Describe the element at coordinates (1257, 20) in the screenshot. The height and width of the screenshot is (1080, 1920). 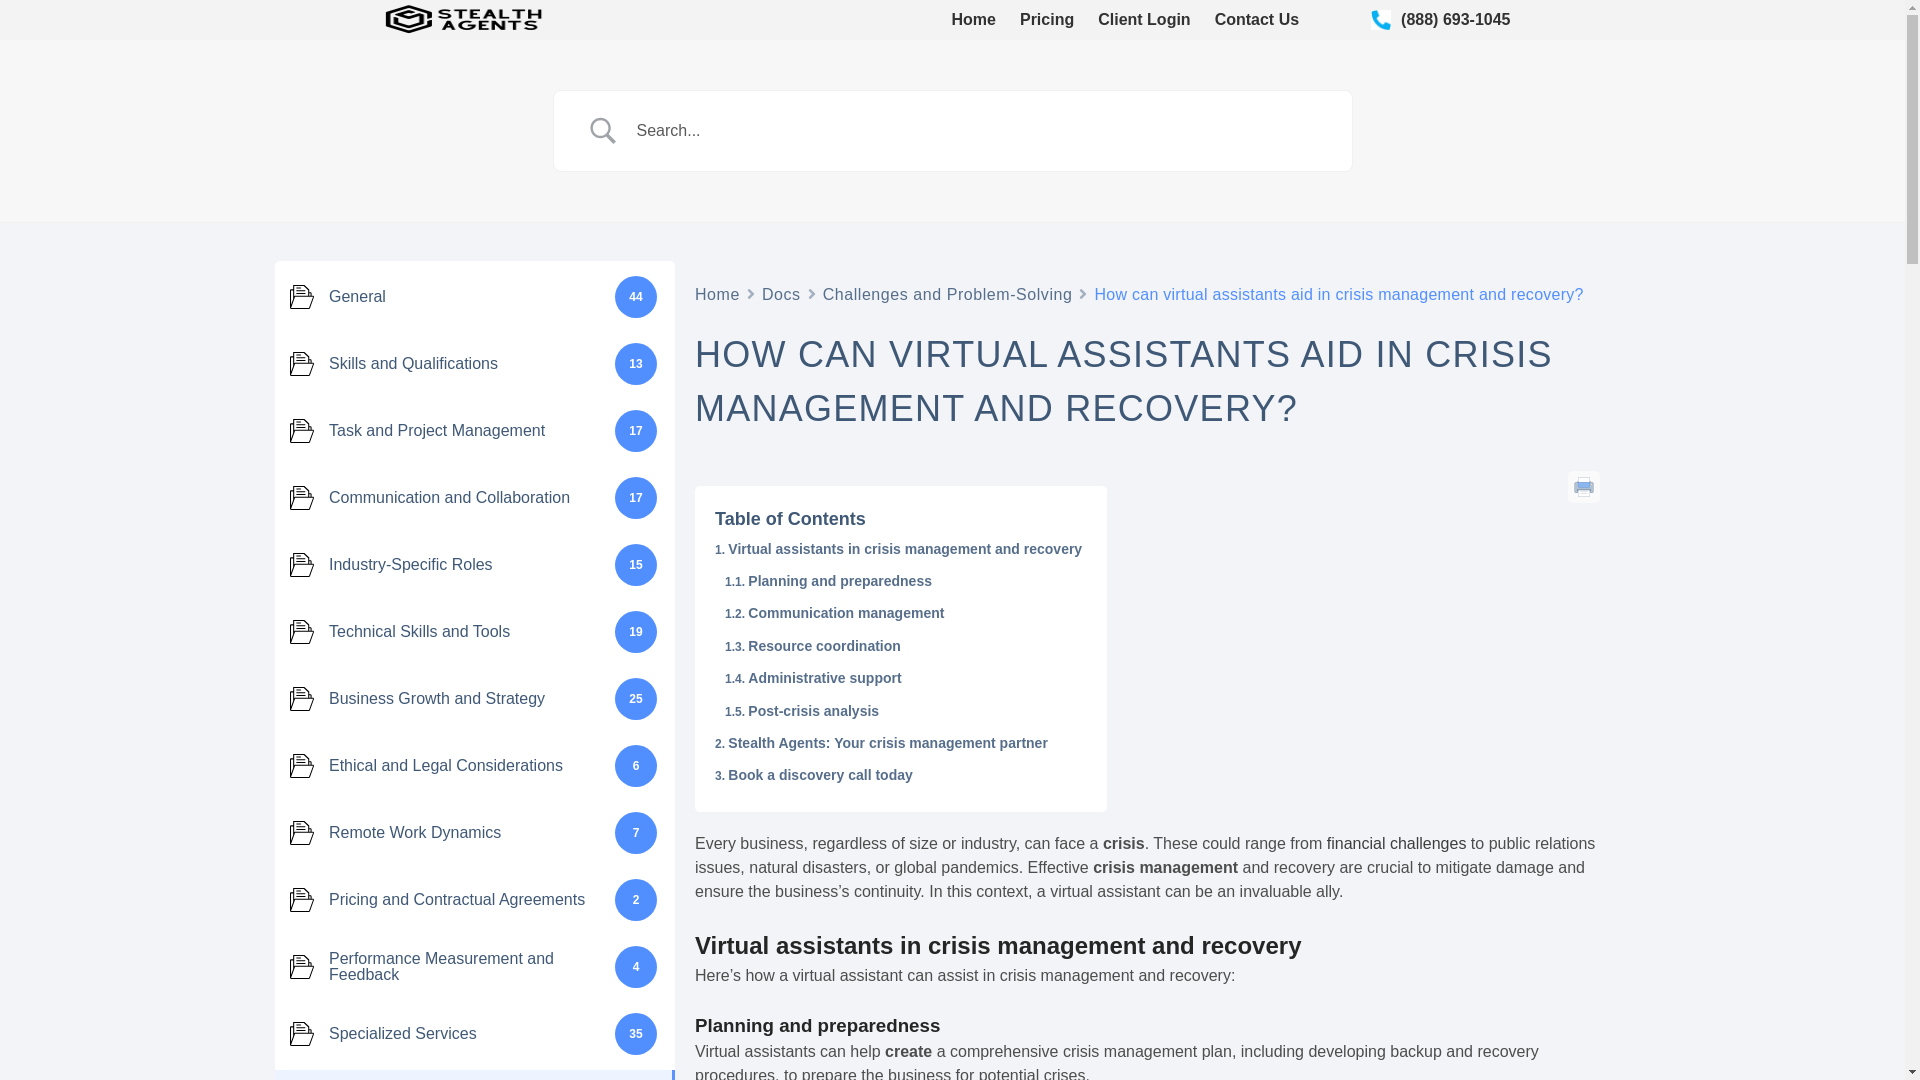
I see `Contact Us` at that location.